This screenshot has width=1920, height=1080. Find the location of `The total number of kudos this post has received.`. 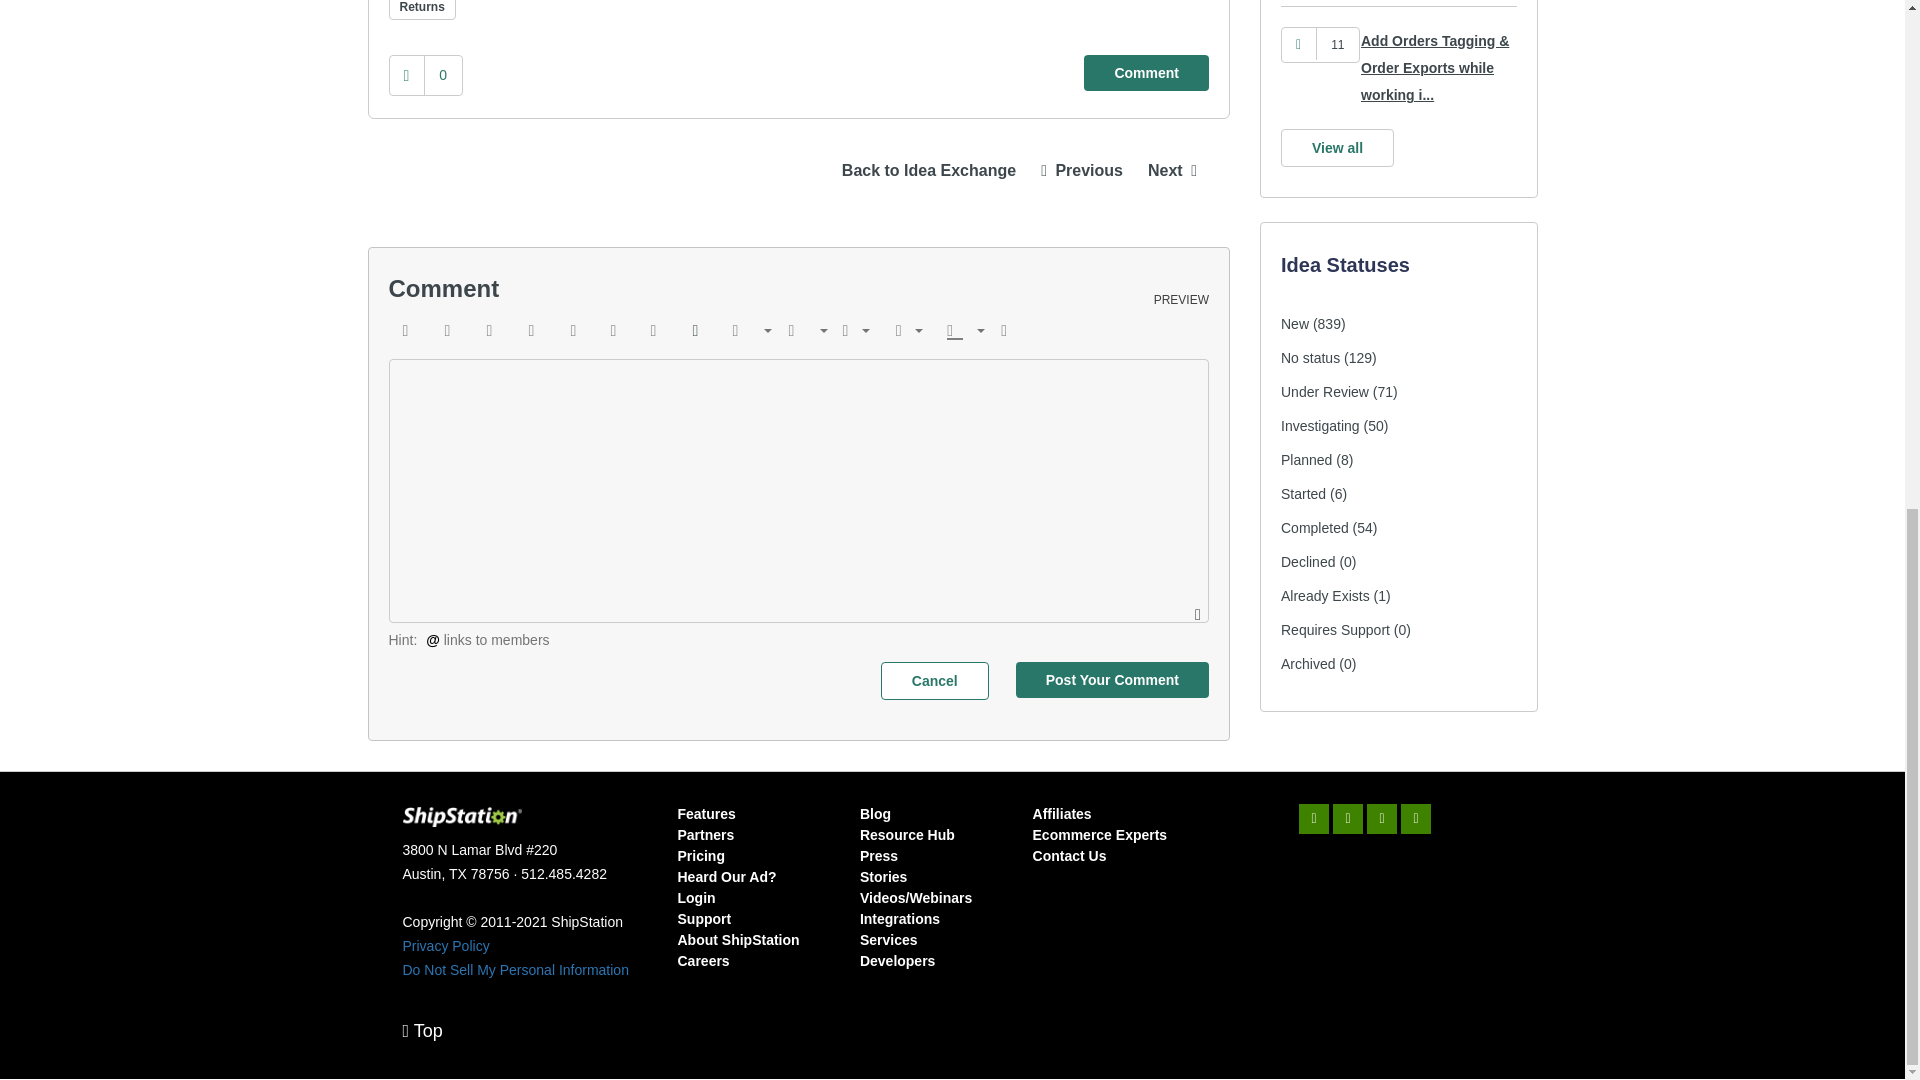

The total number of kudos this post has received. is located at coordinates (443, 74).